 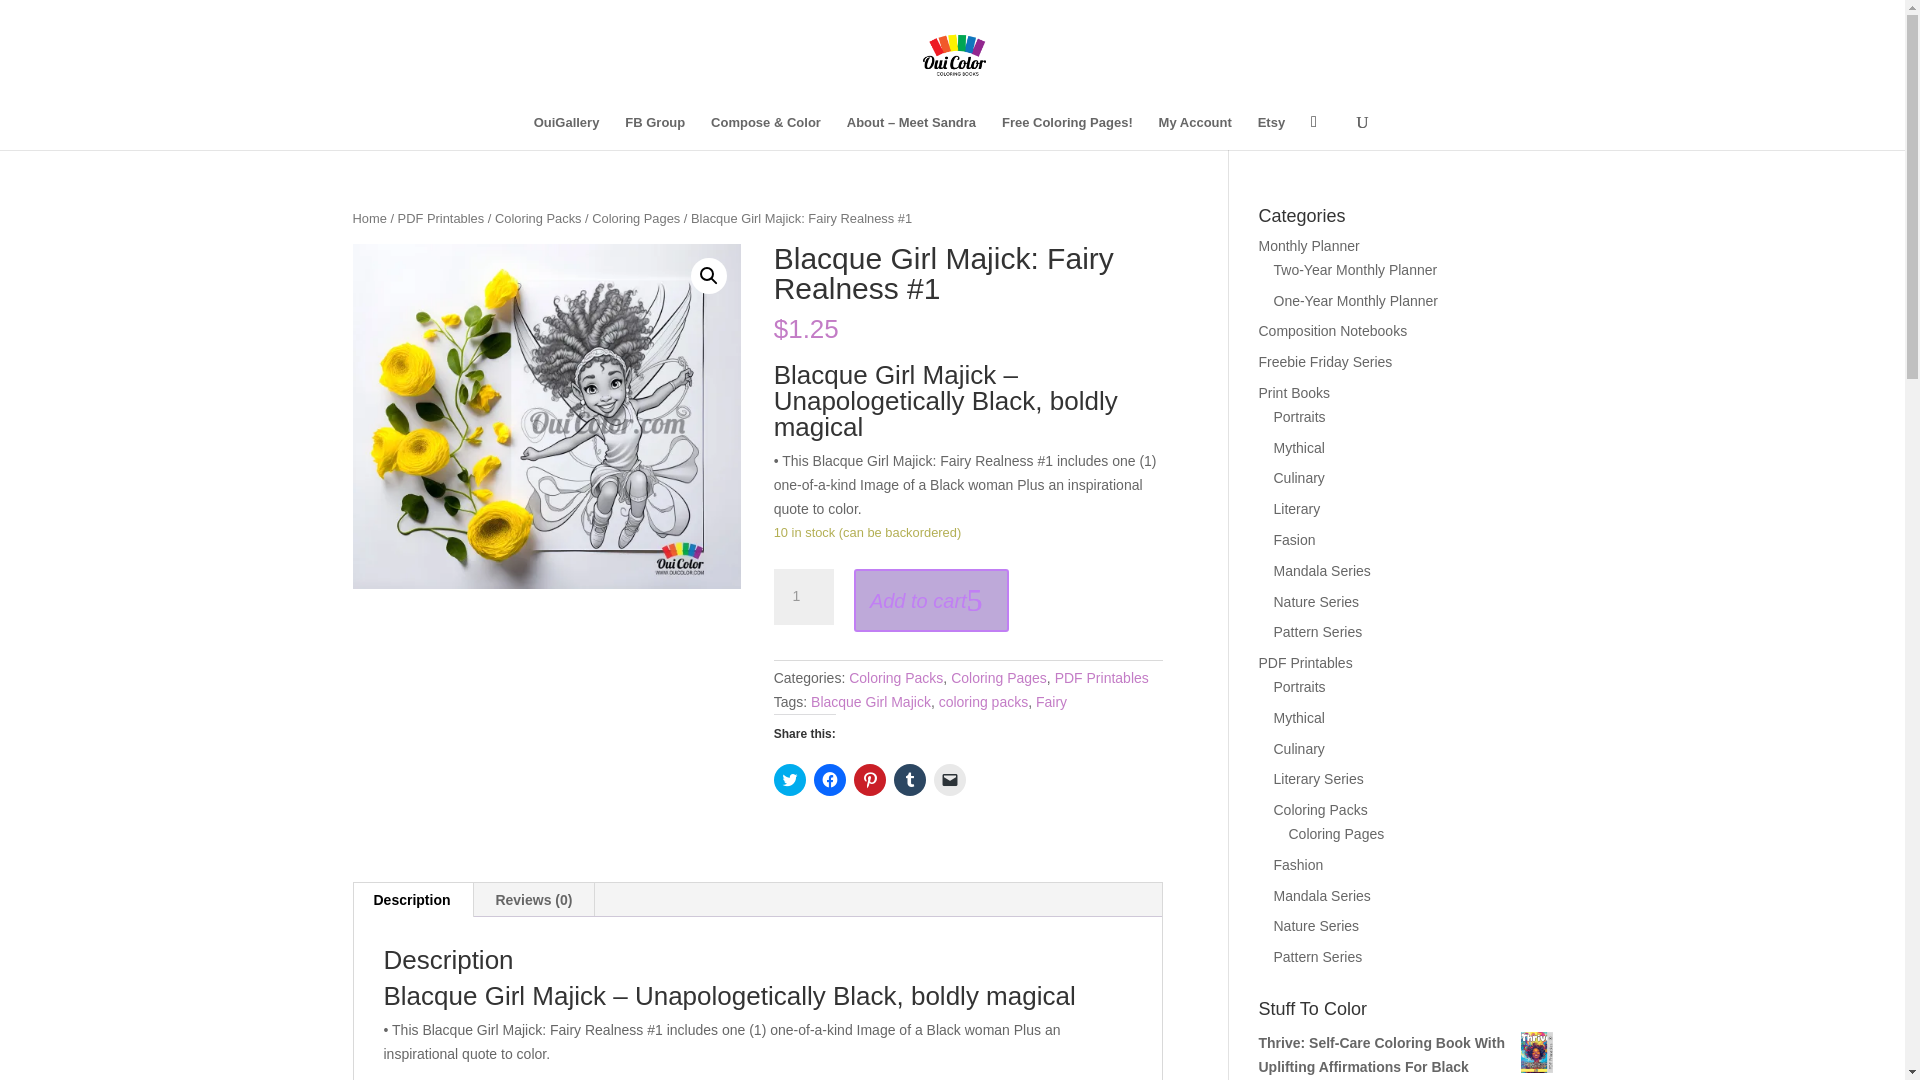 What do you see at coordinates (368, 218) in the screenshot?
I see `Home` at bounding box center [368, 218].